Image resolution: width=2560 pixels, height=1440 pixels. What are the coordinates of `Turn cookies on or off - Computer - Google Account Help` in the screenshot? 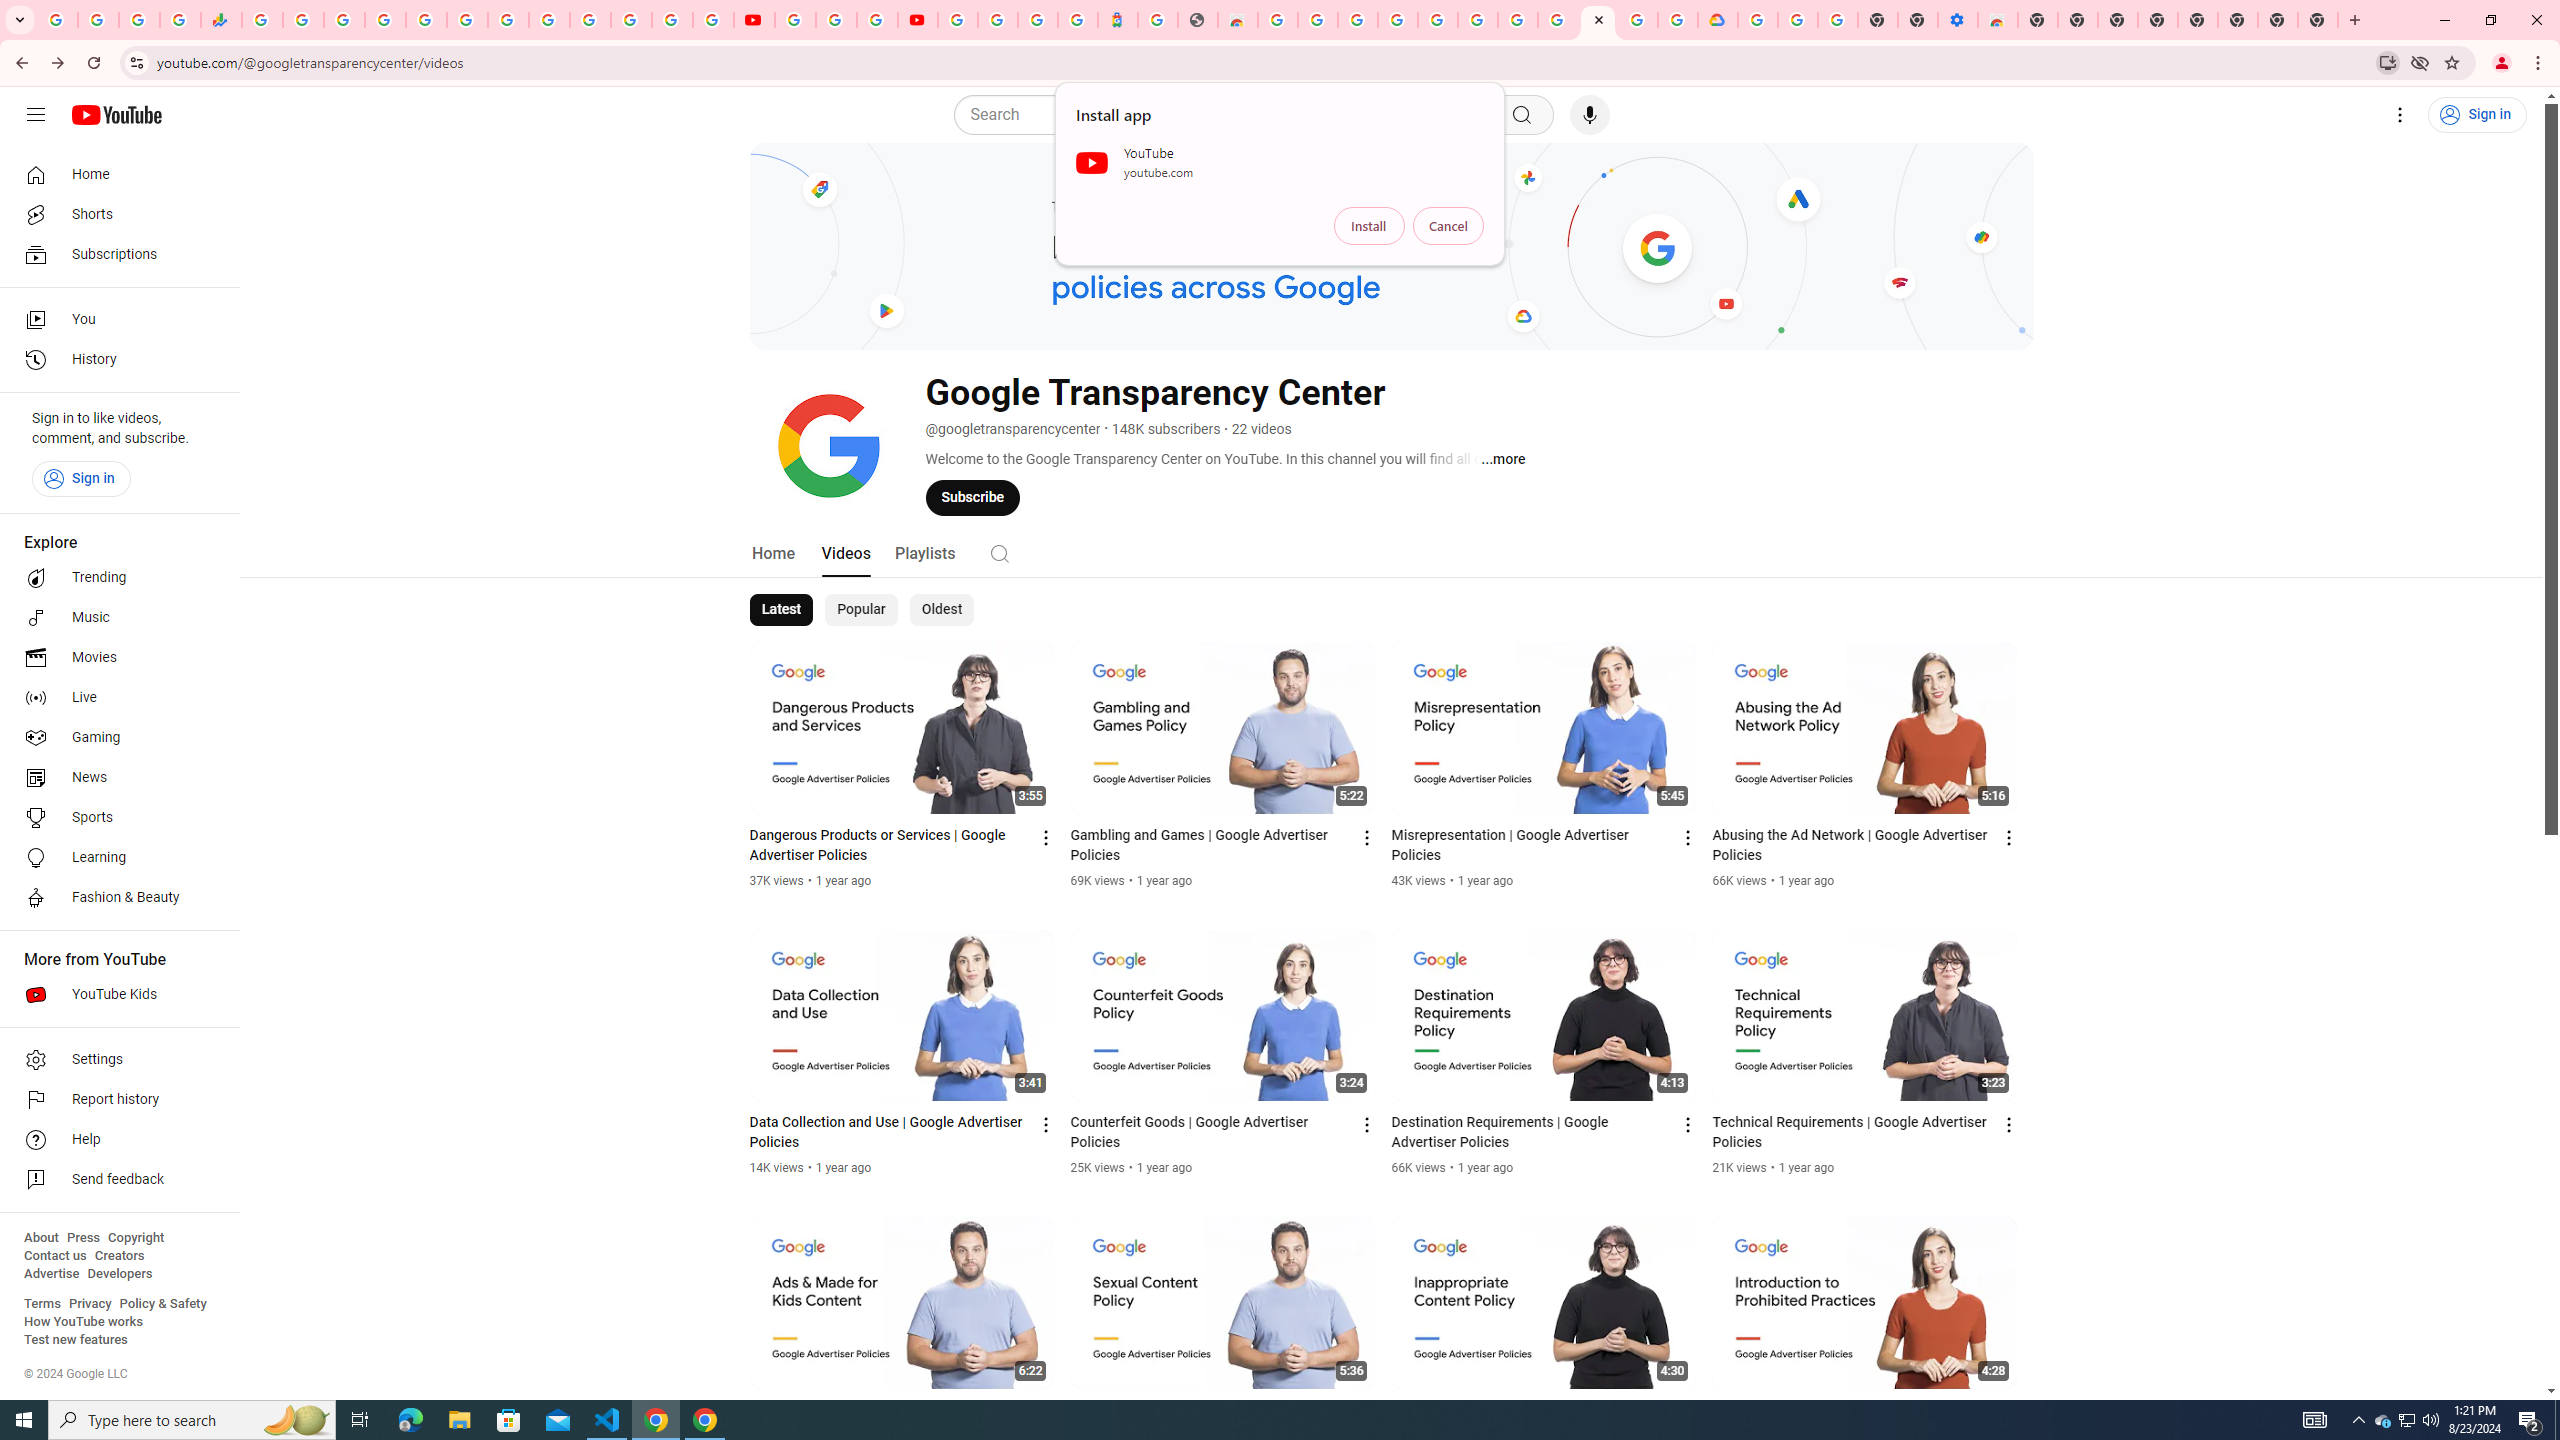 It's located at (1838, 20).